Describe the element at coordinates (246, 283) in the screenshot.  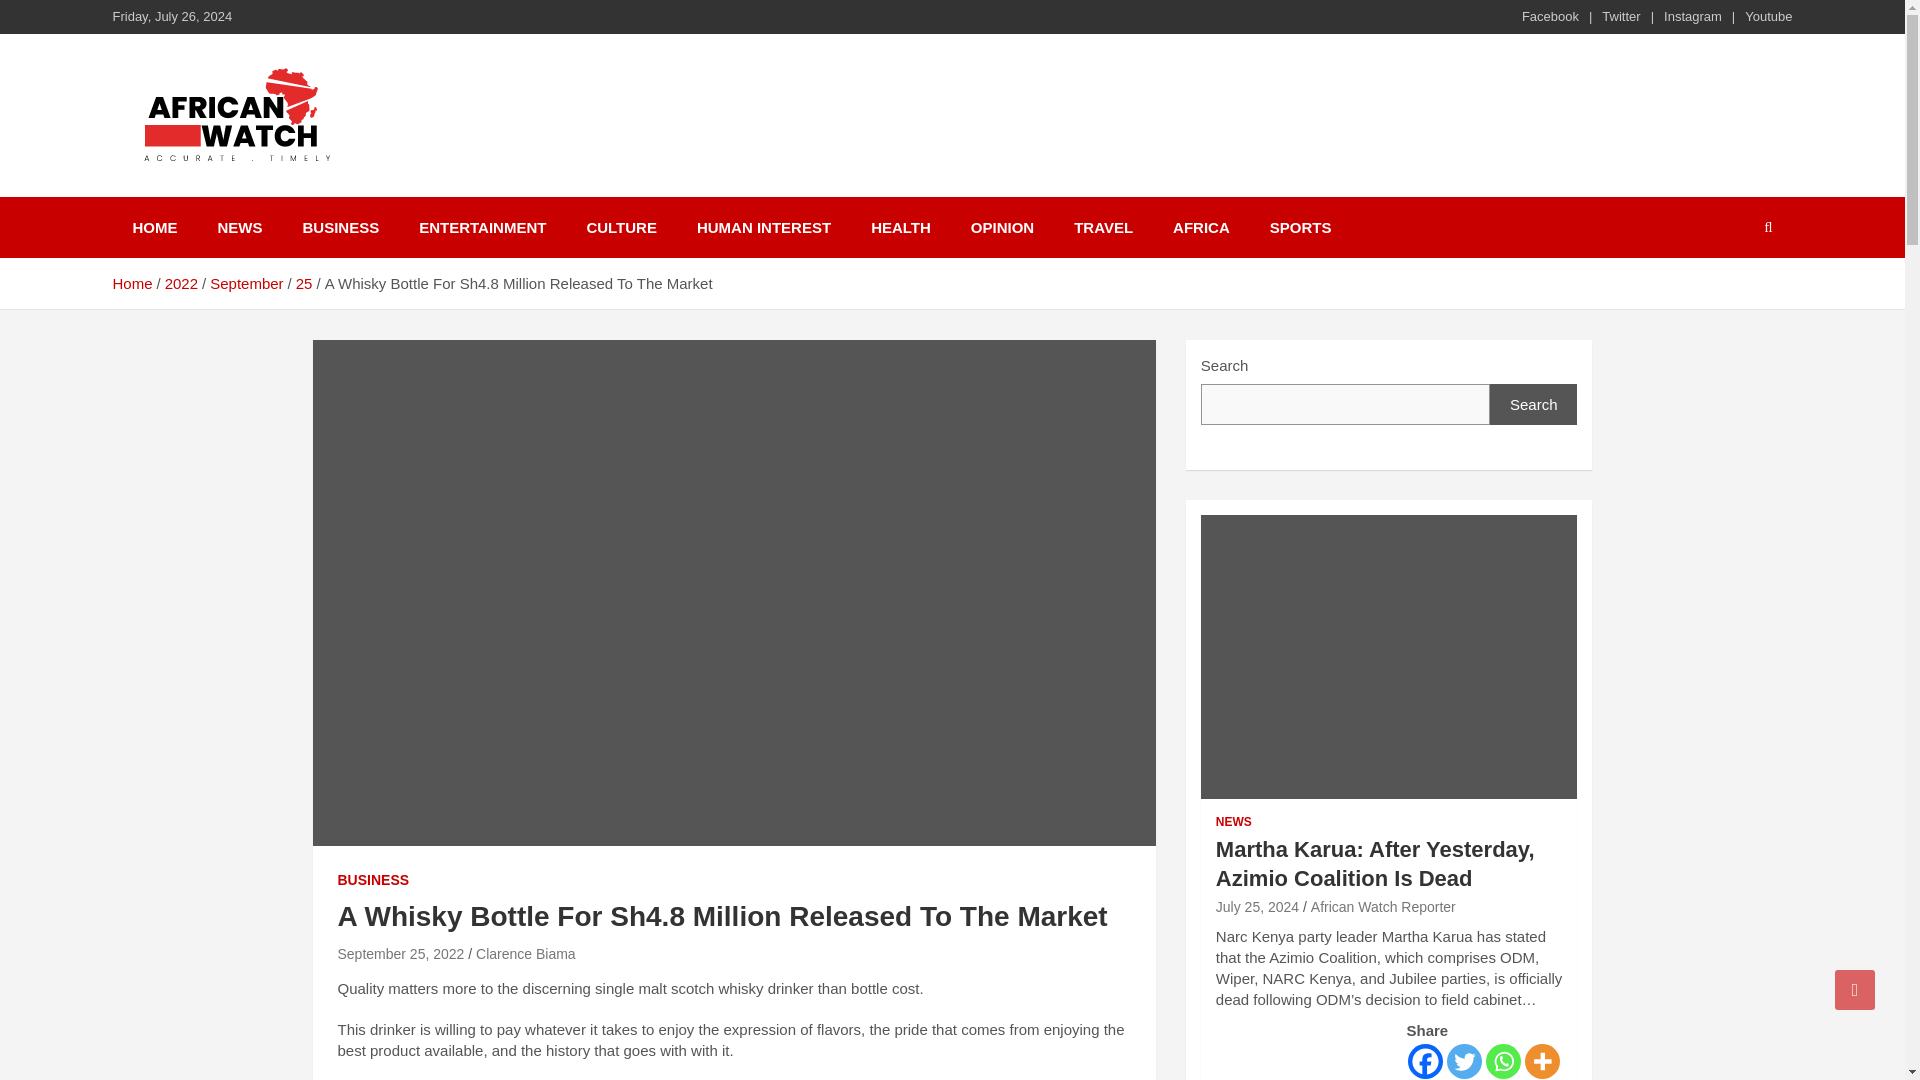
I see `September` at that location.